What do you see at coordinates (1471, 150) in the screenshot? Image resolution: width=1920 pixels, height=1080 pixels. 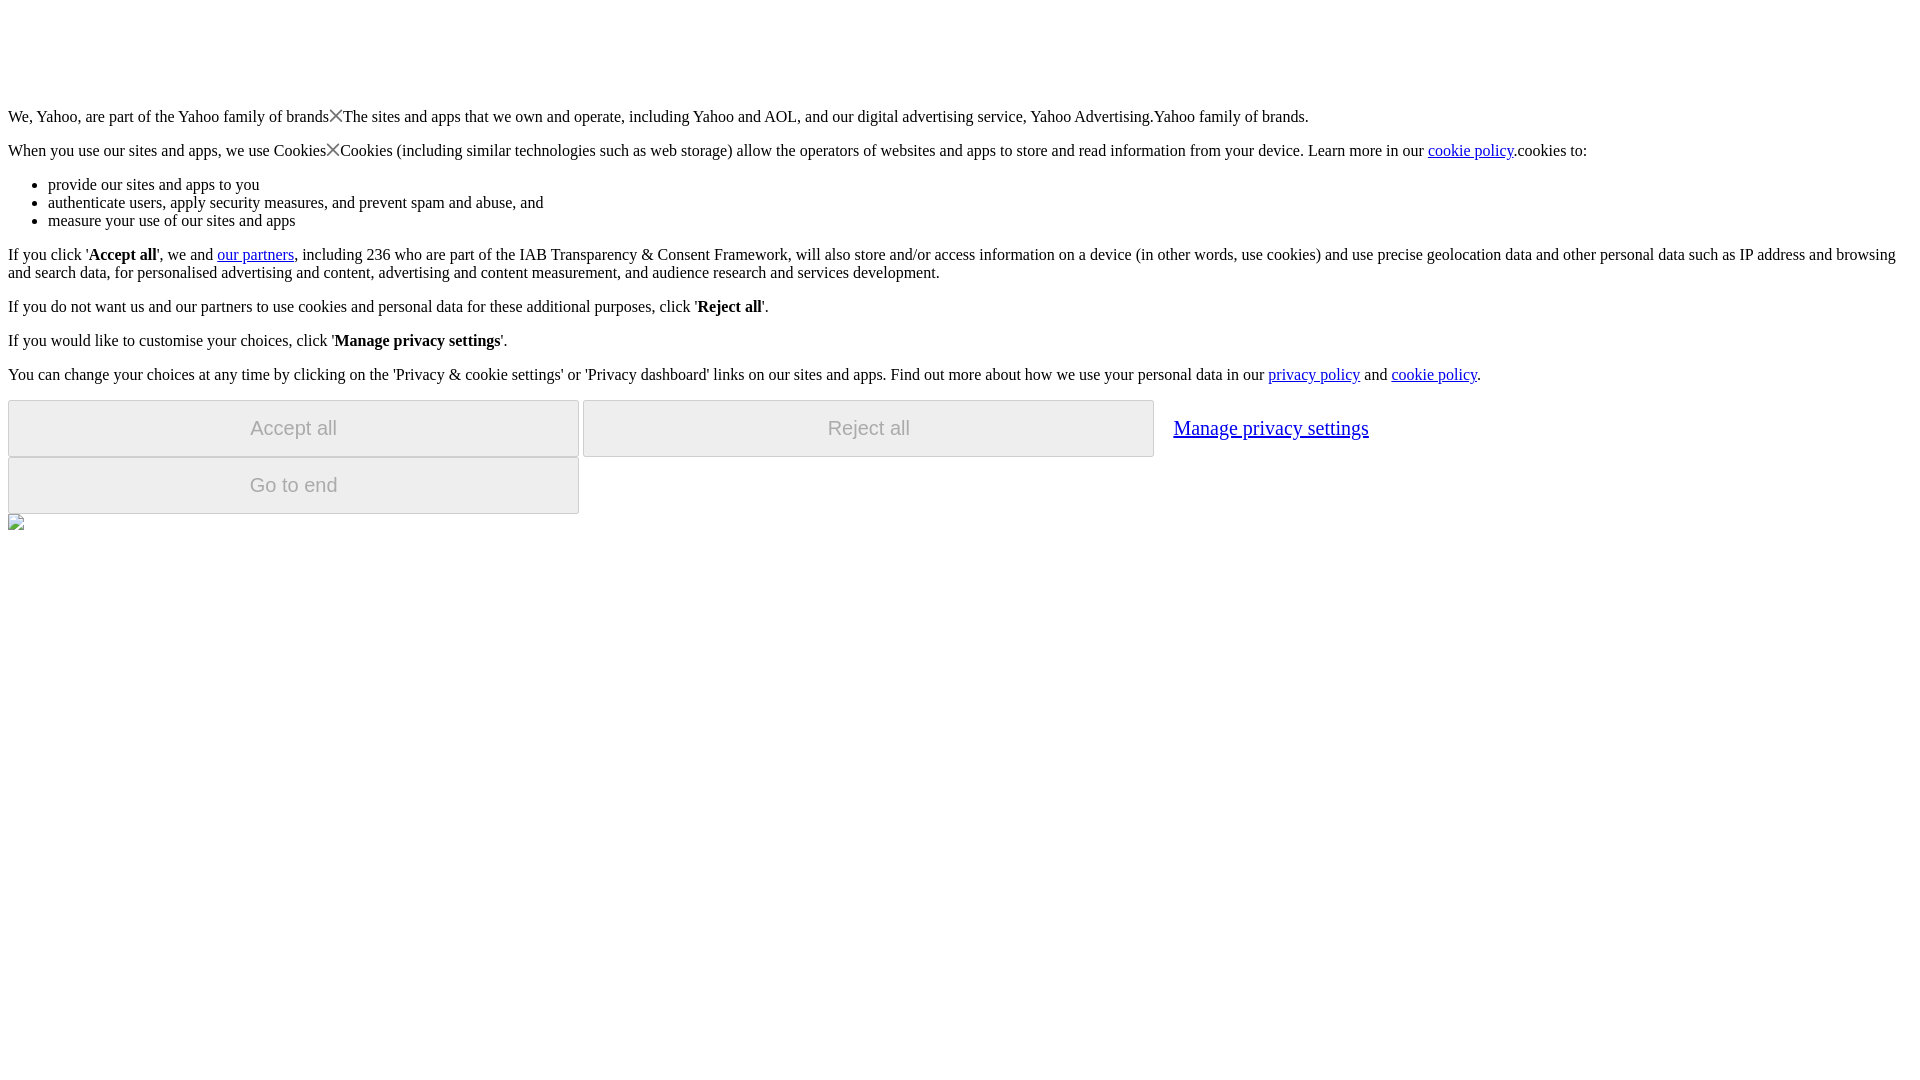 I see `cookie policy` at bounding box center [1471, 150].